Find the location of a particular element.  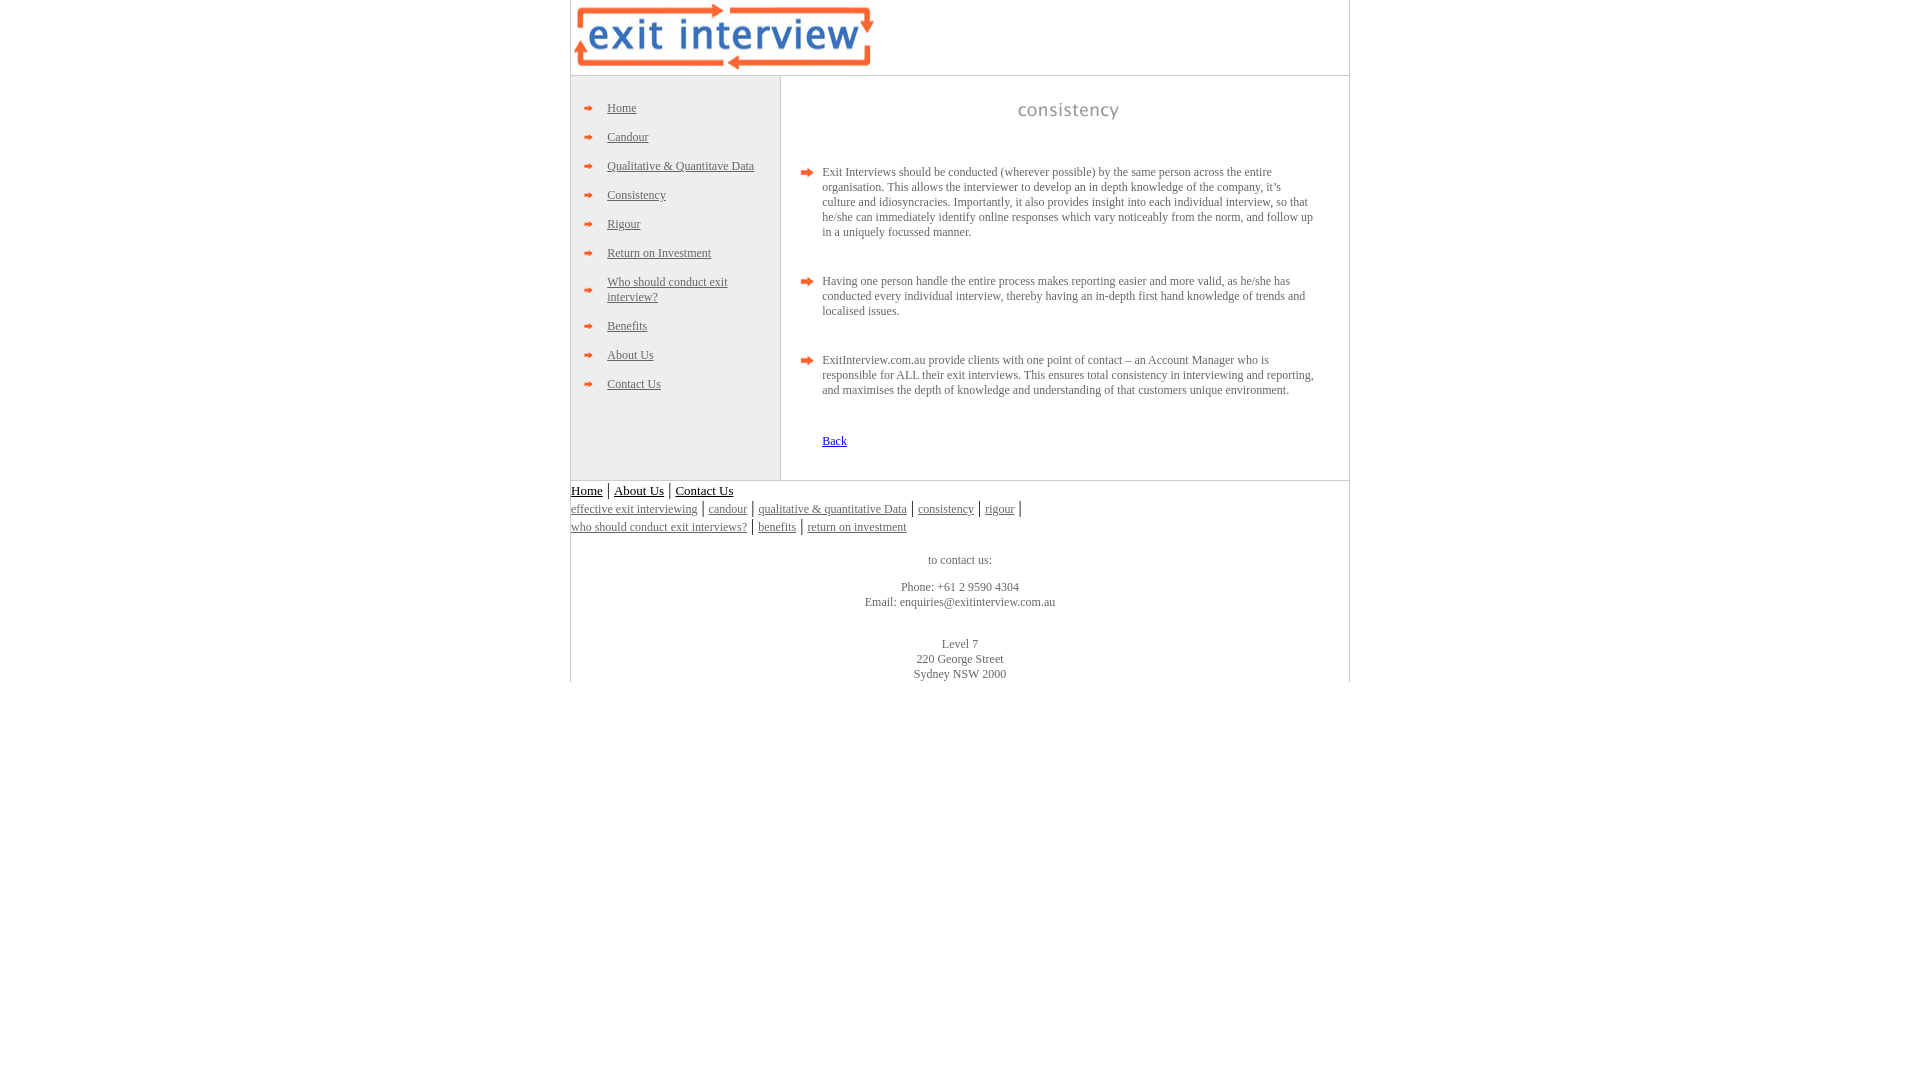

Rigour is located at coordinates (624, 224).